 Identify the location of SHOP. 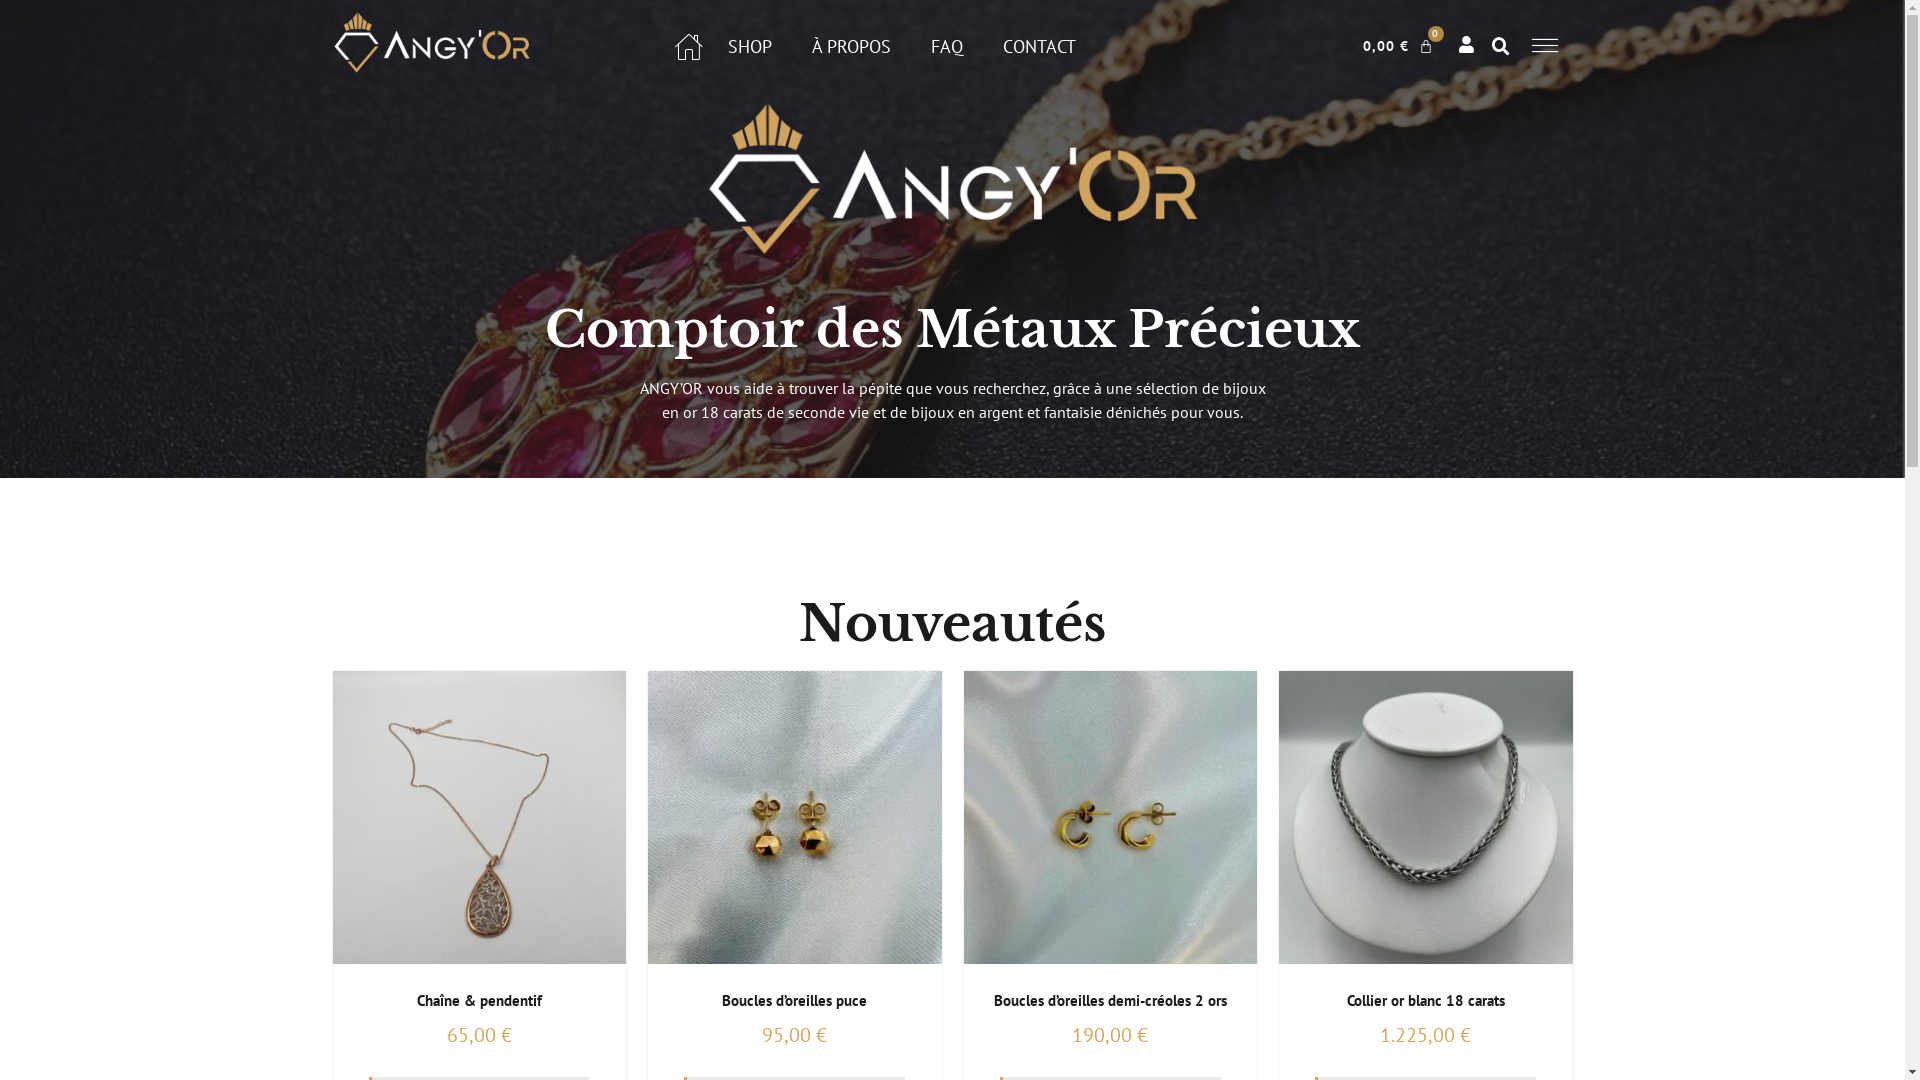
(750, 46).